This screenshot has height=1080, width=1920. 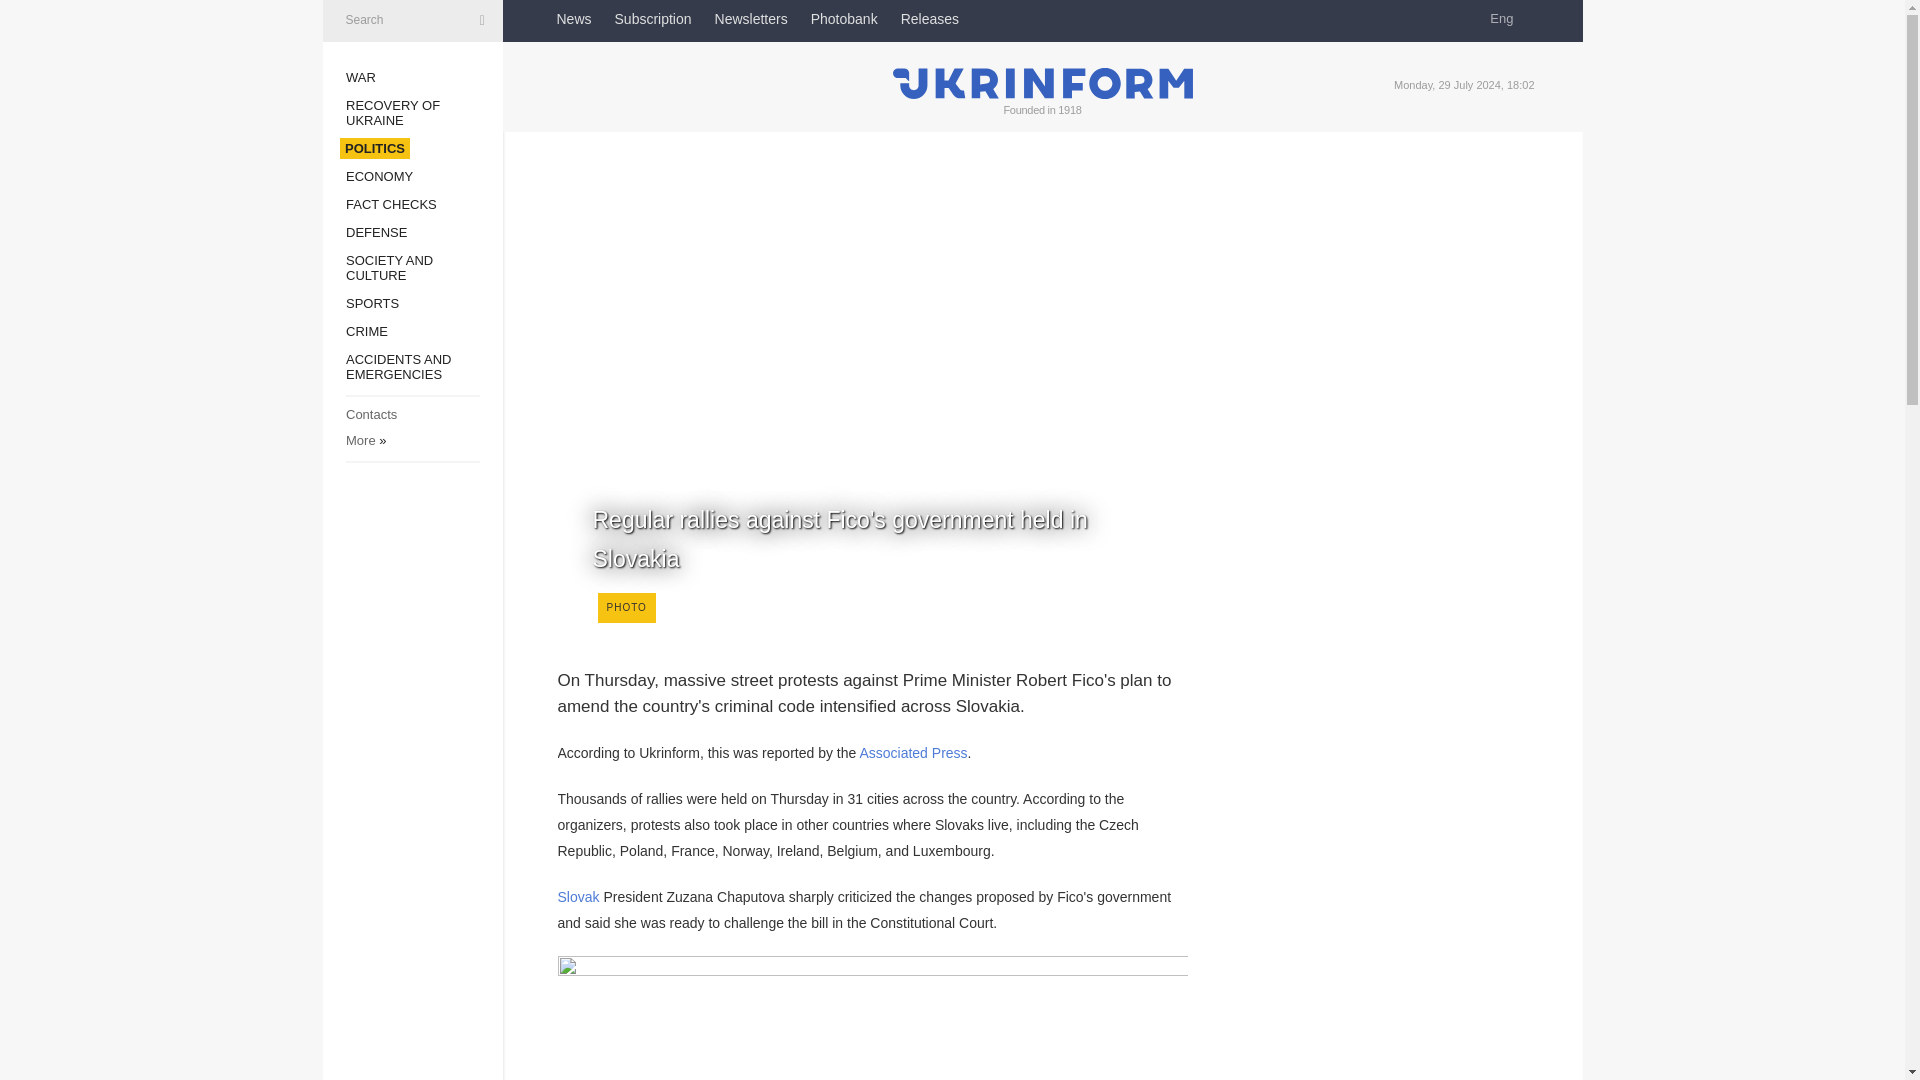 What do you see at coordinates (372, 303) in the screenshot?
I see `SPORTS` at bounding box center [372, 303].